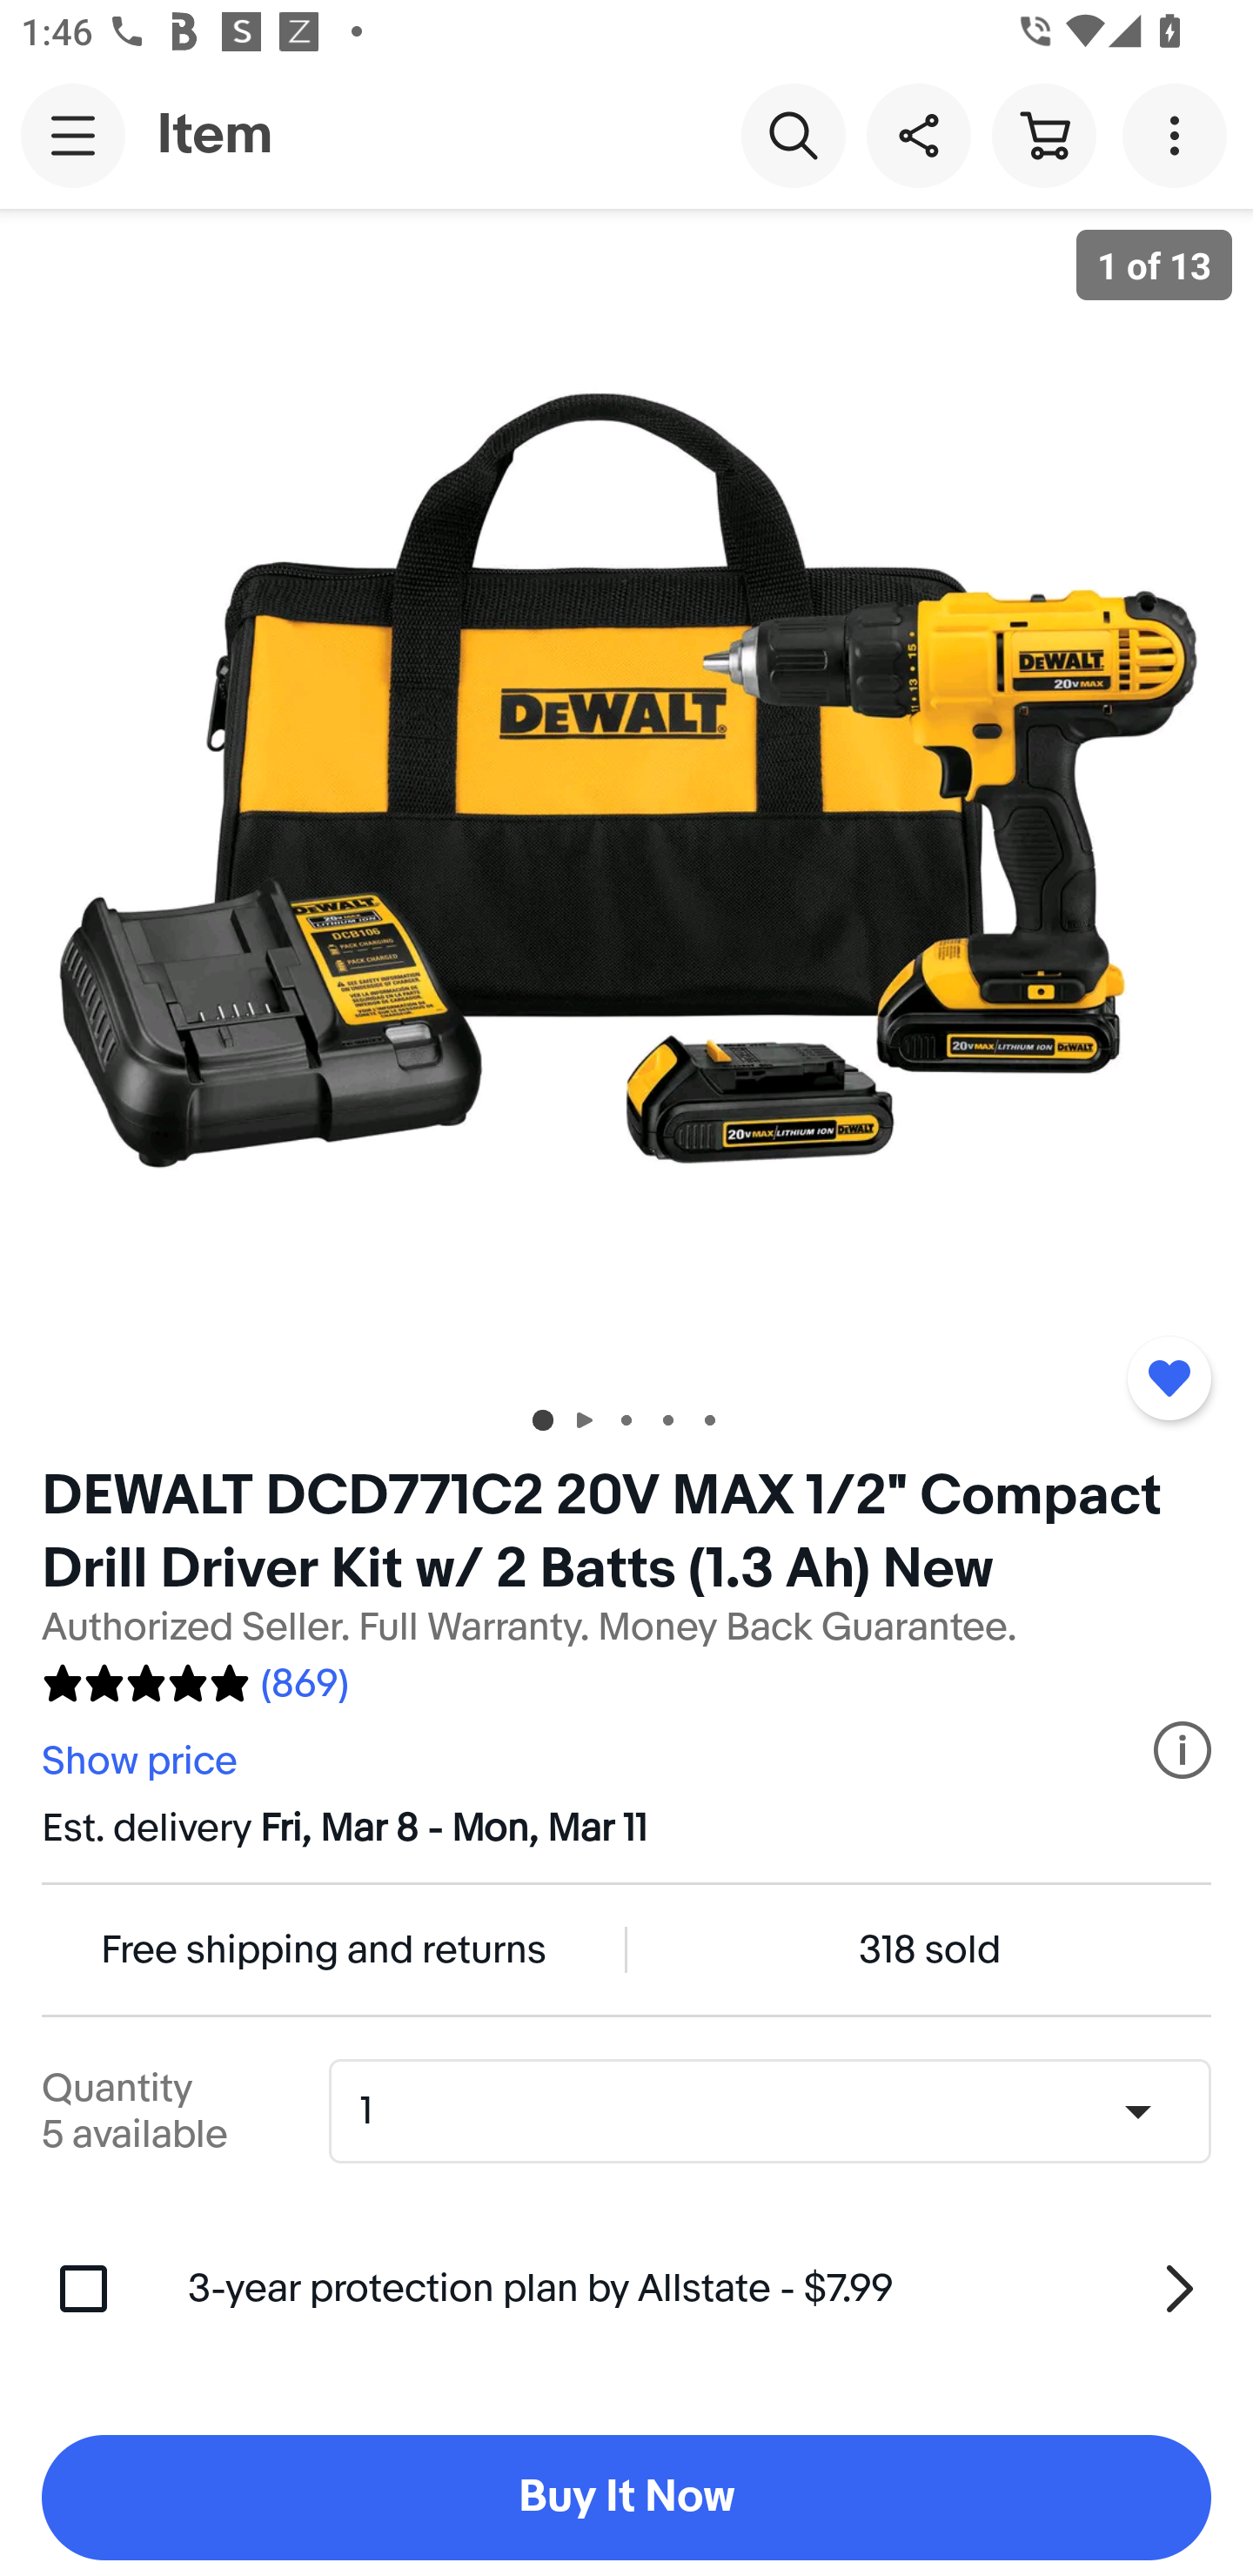  What do you see at coordinates (626, 793) in the screenshot?
I see `Item image 1 of 13` at bounding box center [626, 793].